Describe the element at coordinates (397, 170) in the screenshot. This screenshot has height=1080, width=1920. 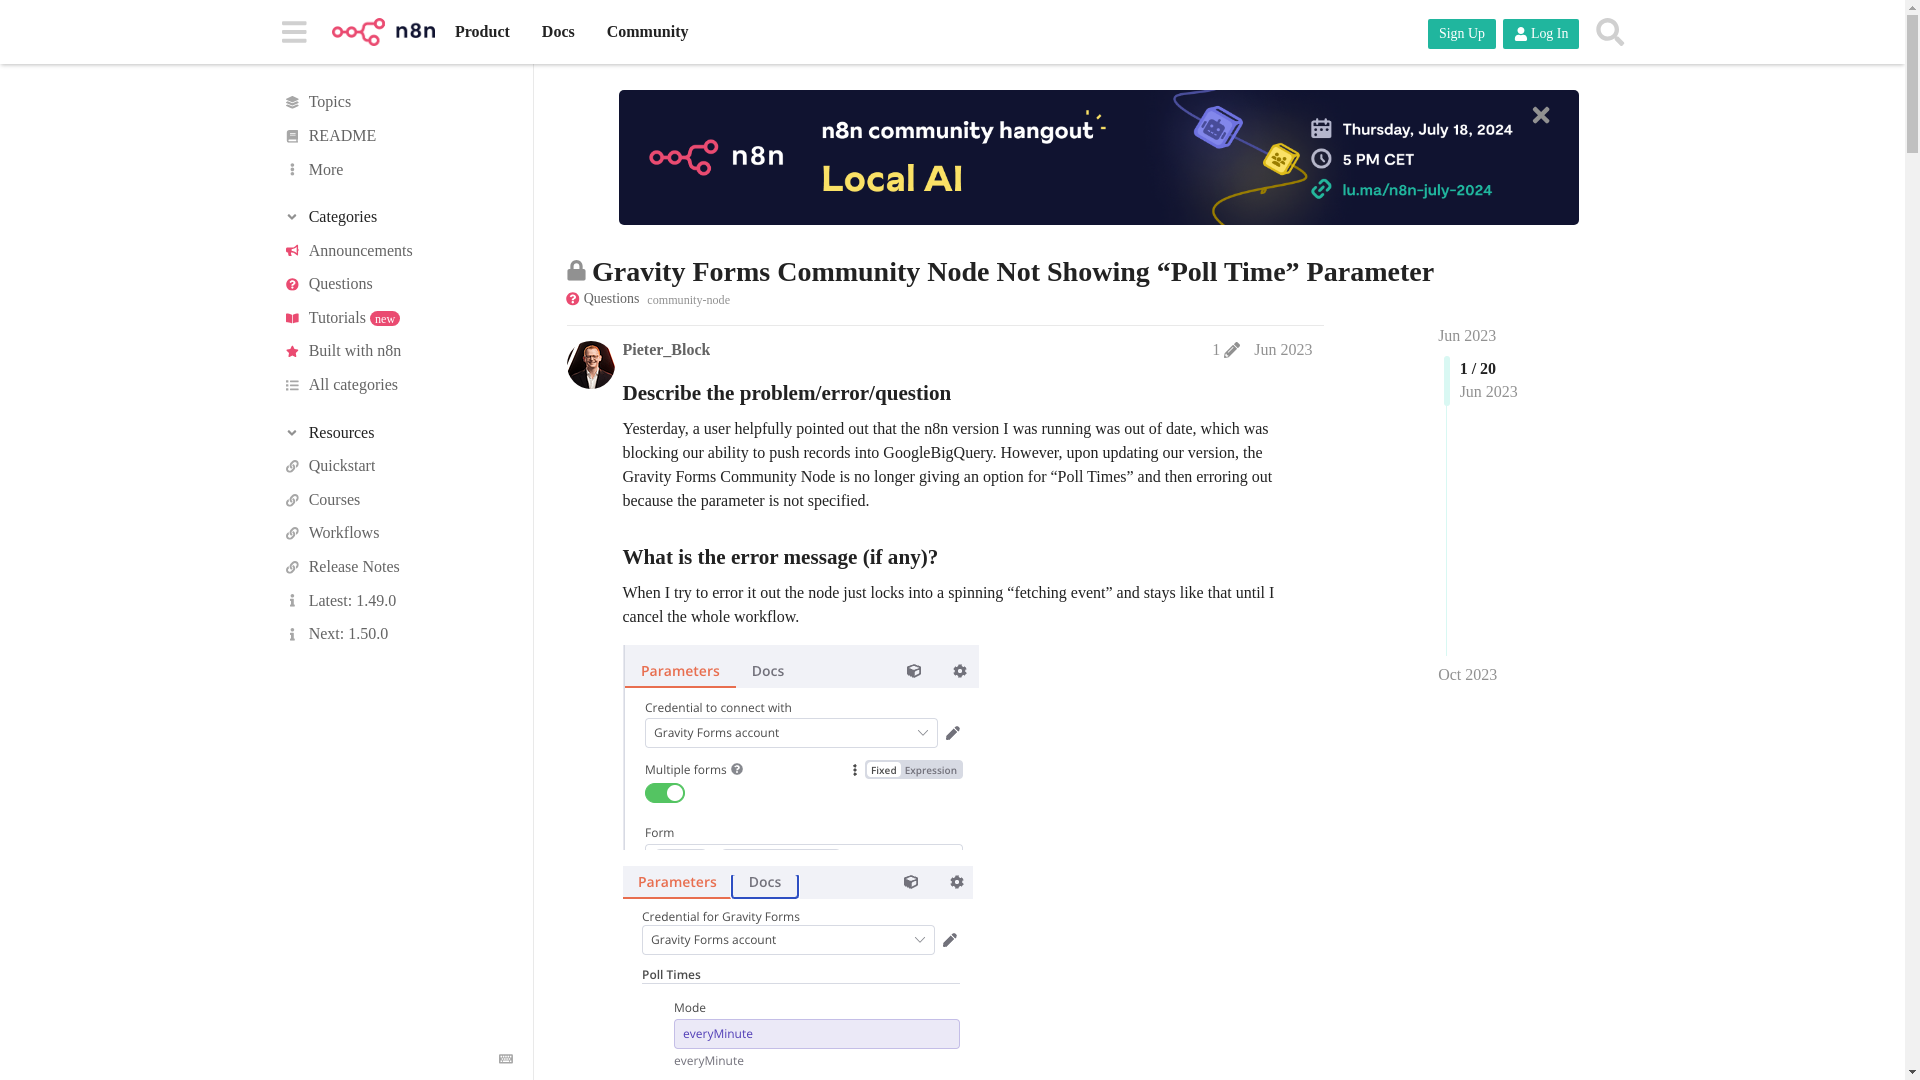
I see `More` at that location.